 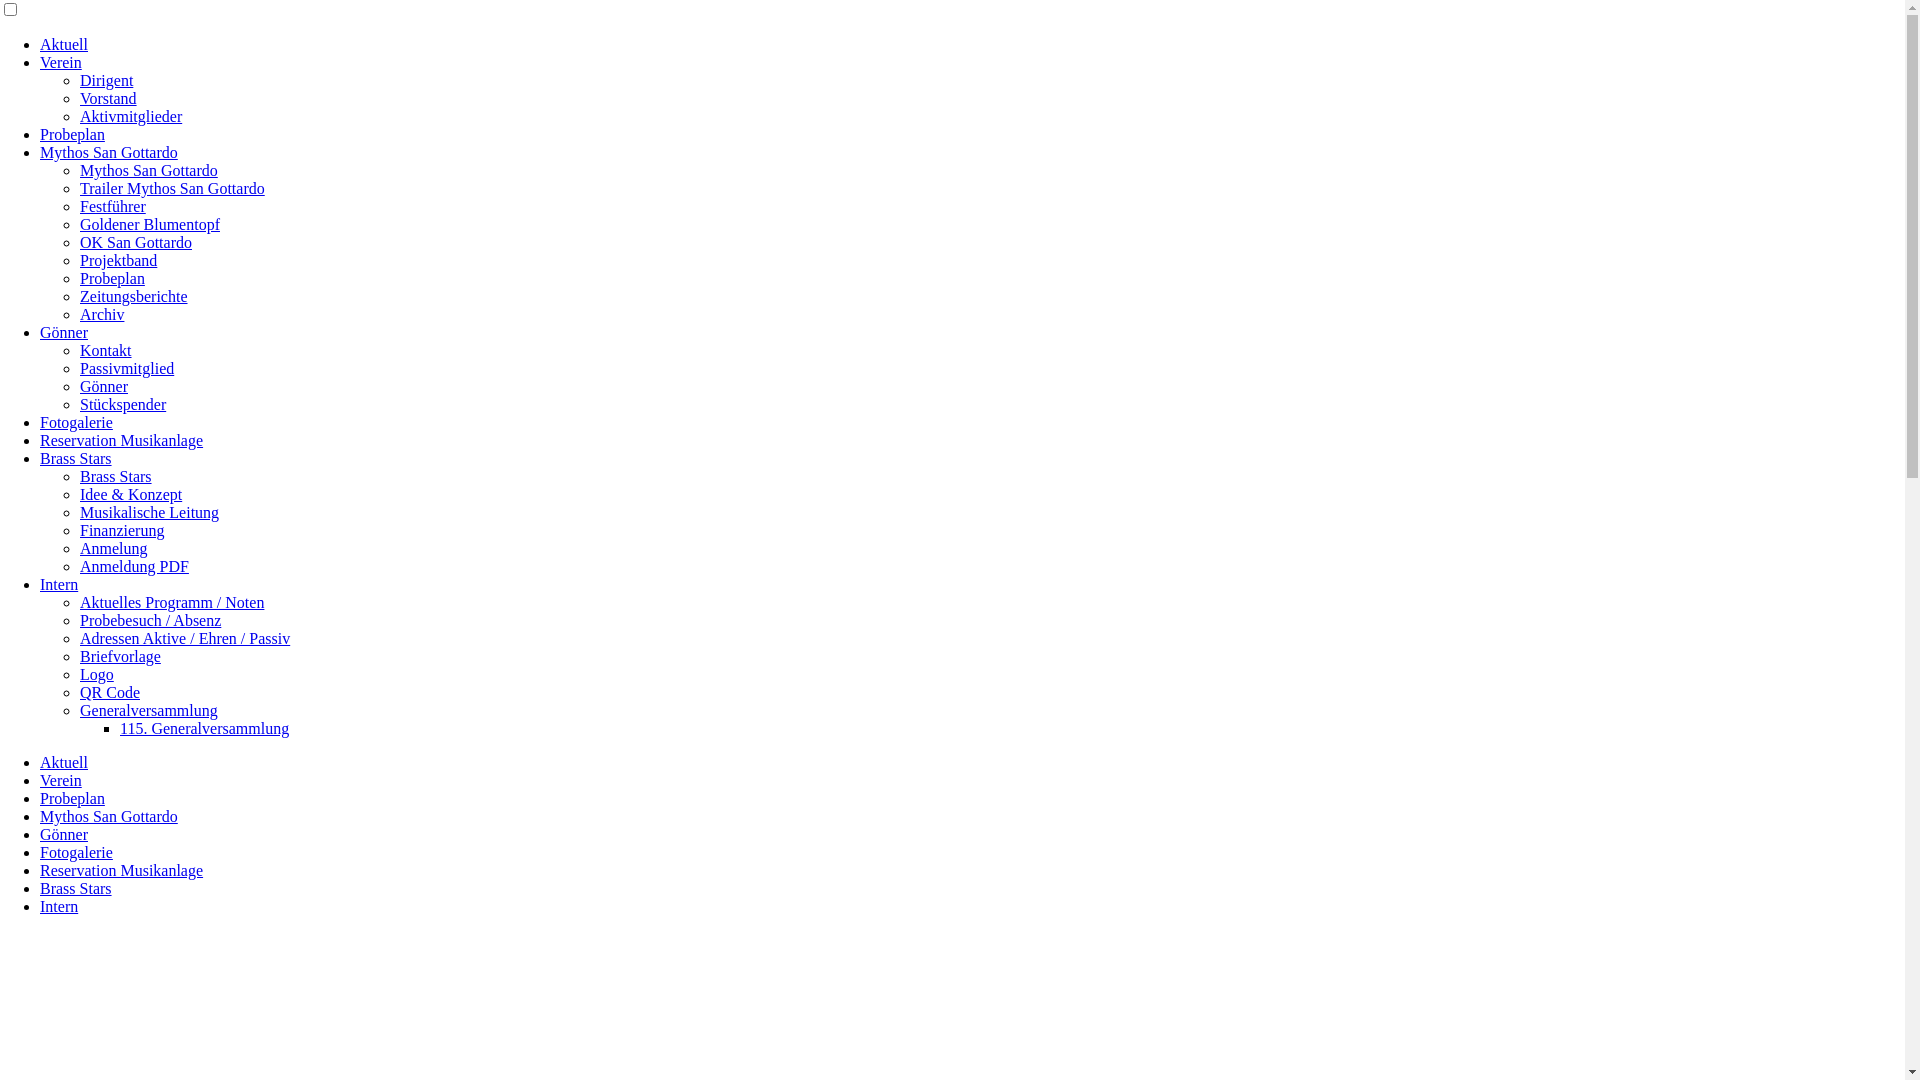 What do you see at coordinates (102, 314) in the screenshot?
I see `Archiv` at bounding box center [102, 314].